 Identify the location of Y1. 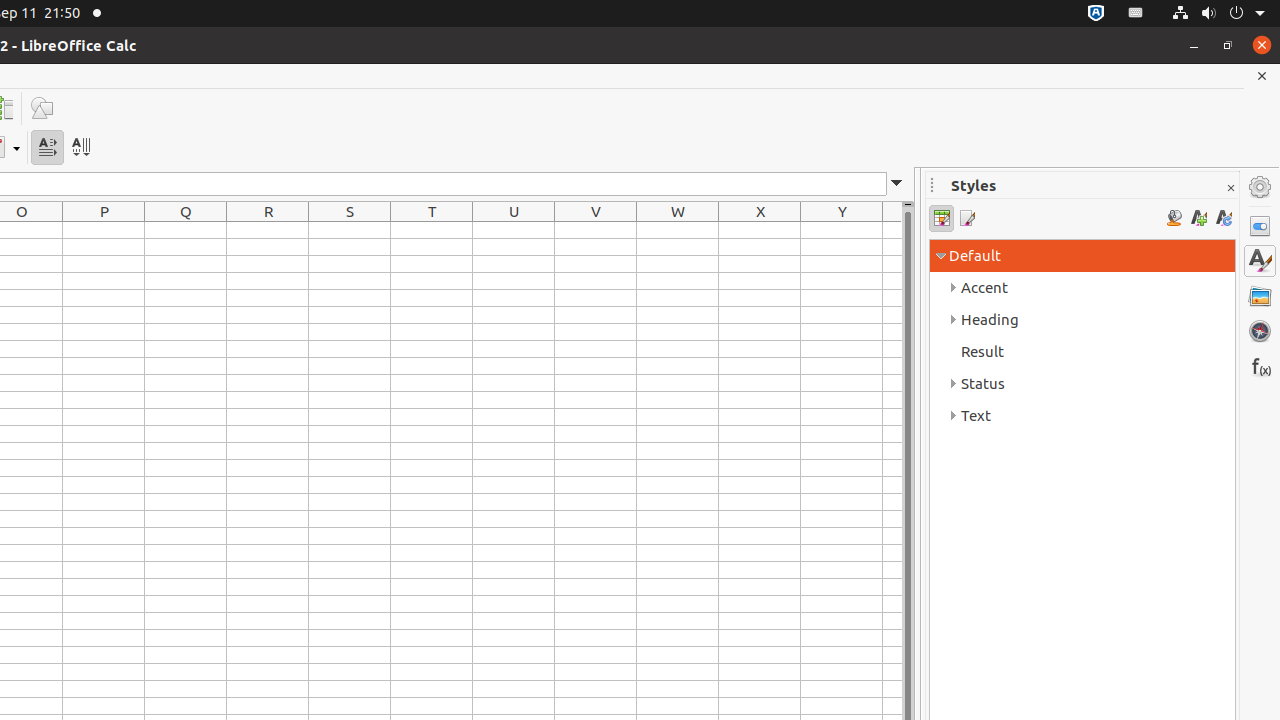
(842, 230).